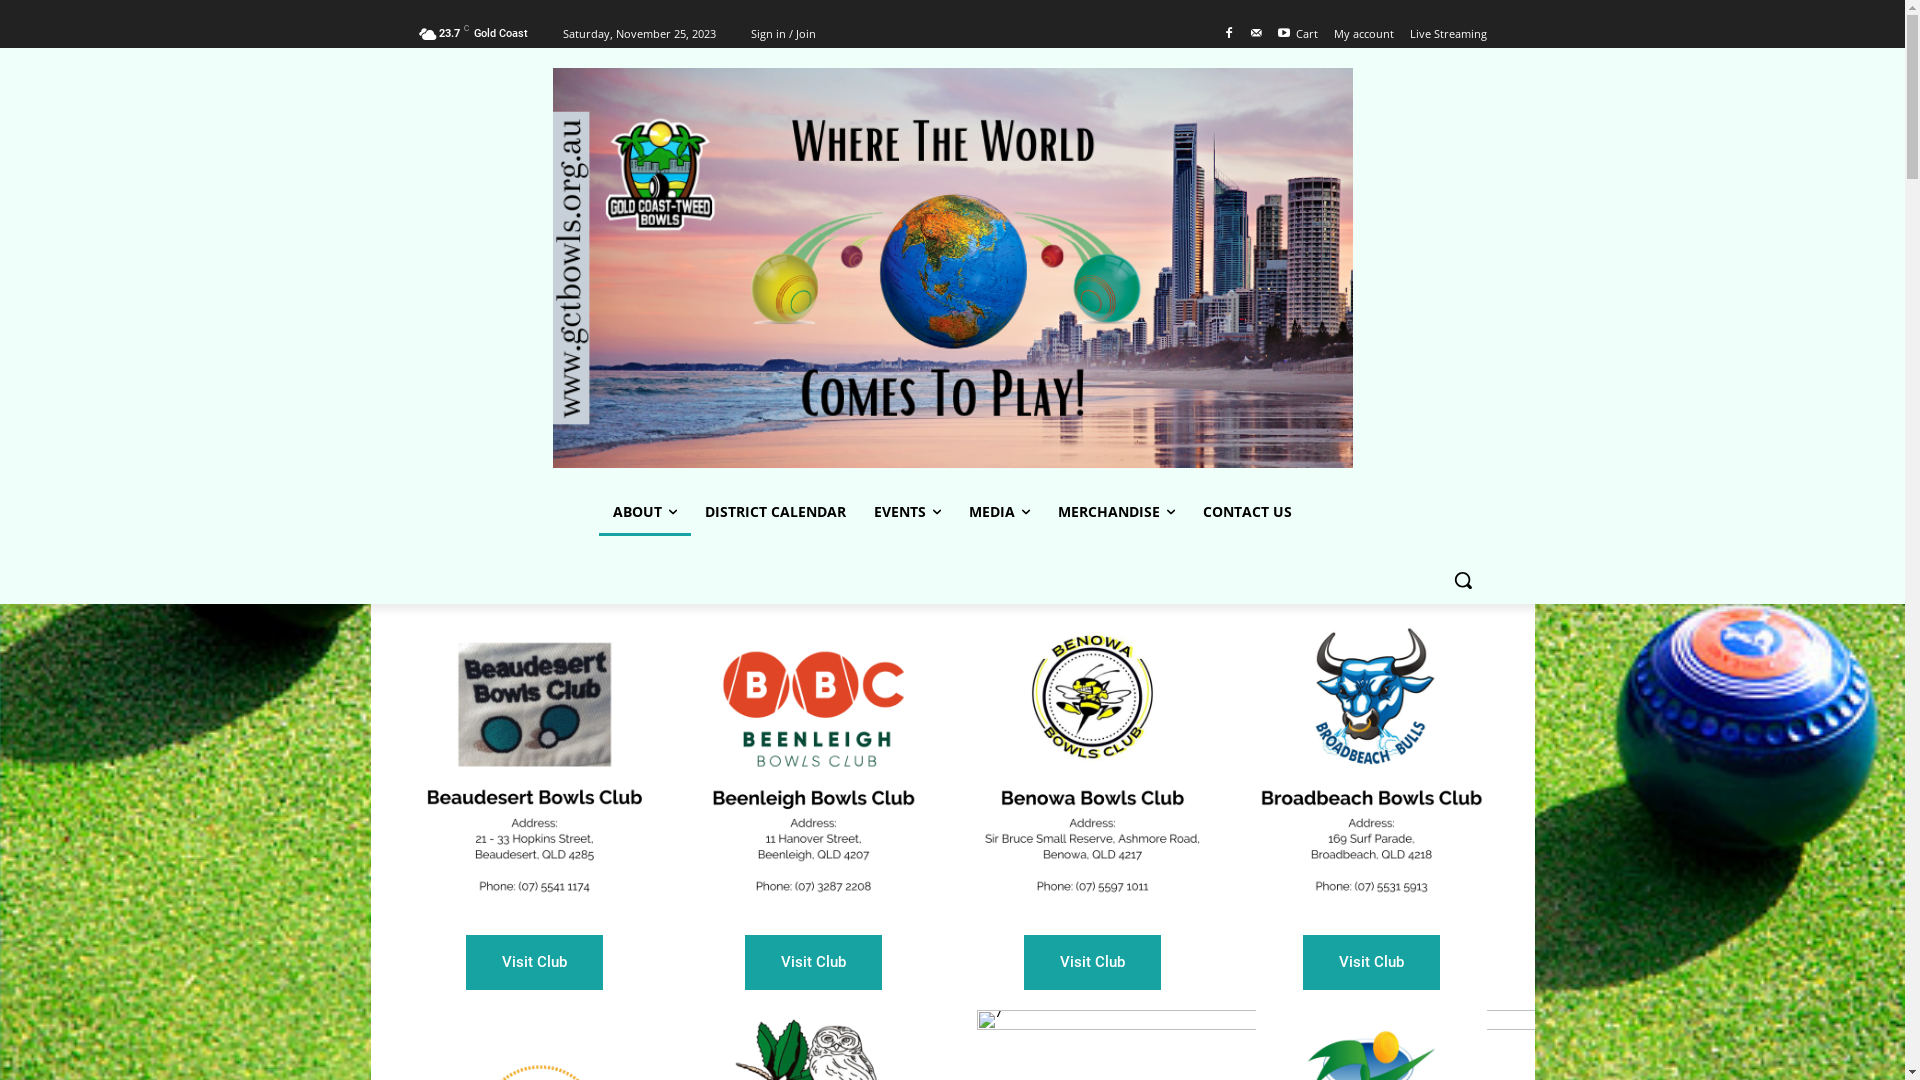  I want to click on Sign in / Join, so click(782, 34).